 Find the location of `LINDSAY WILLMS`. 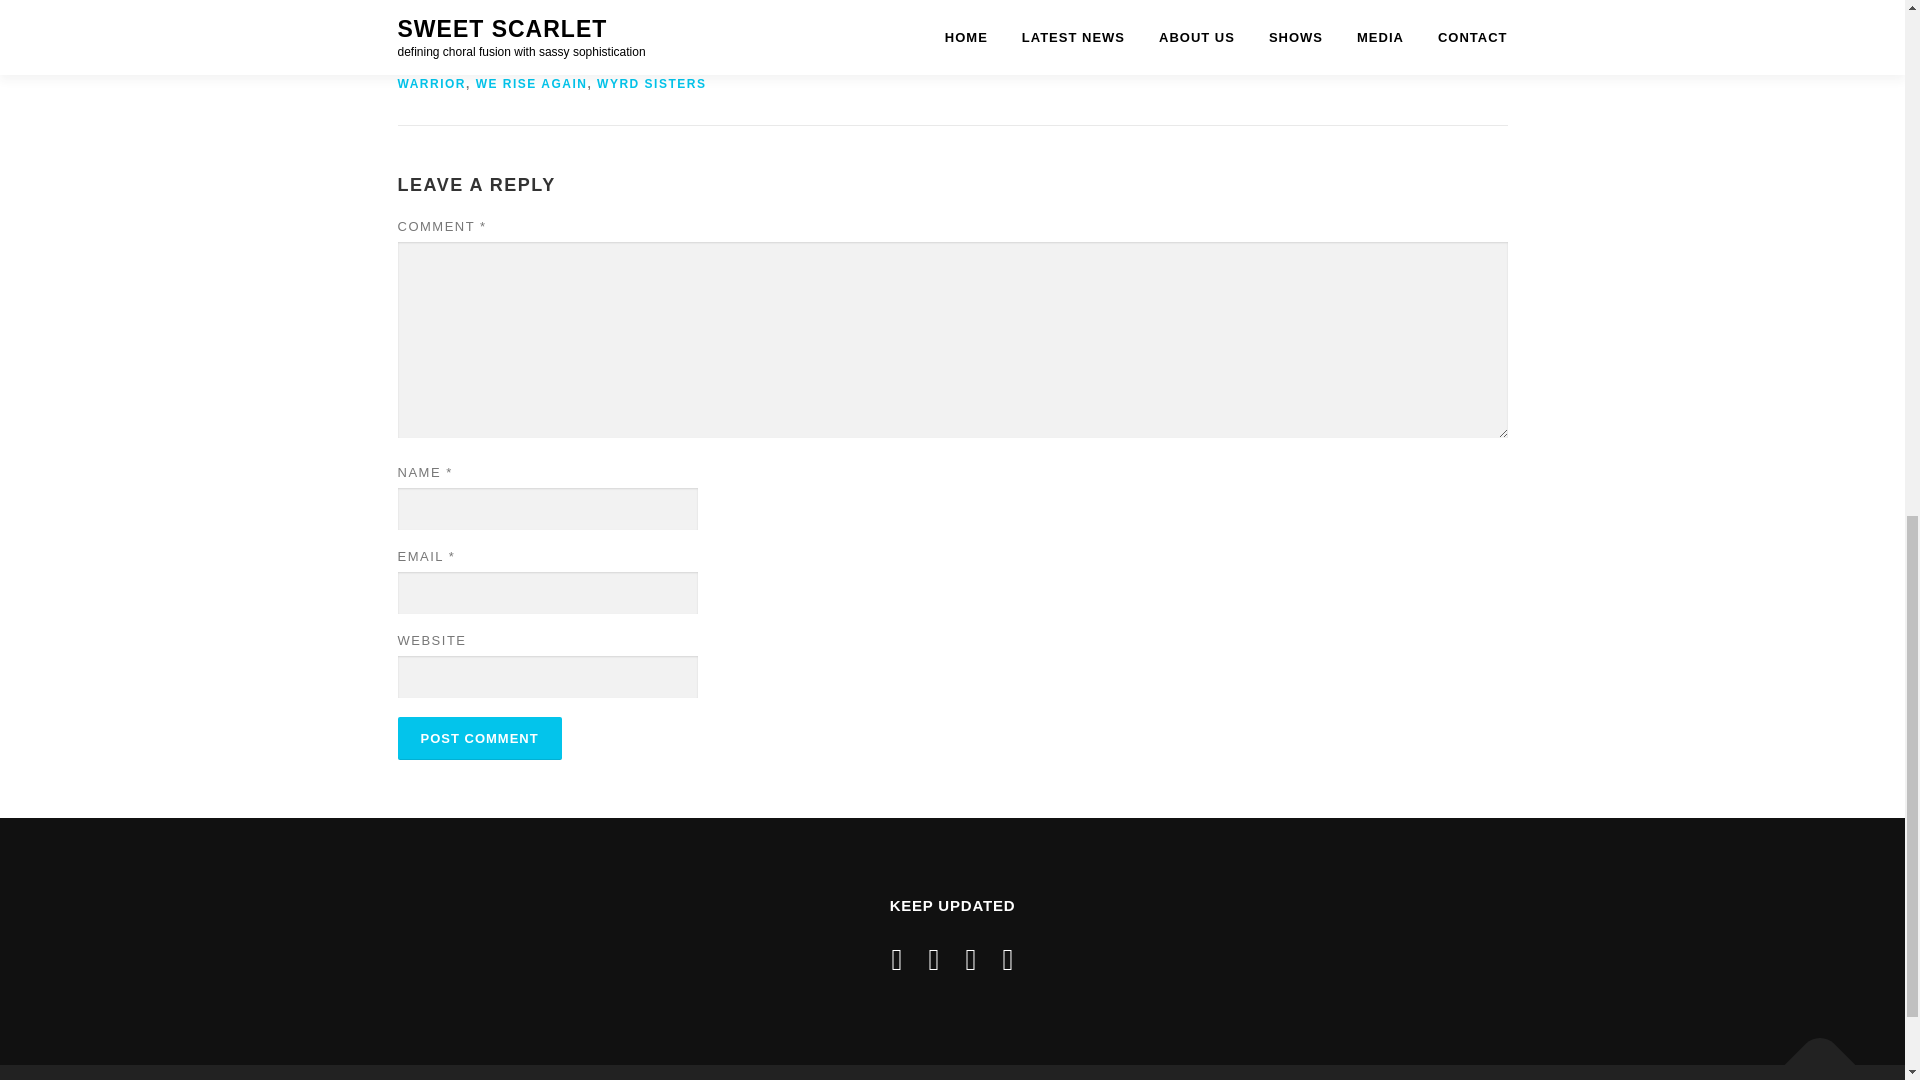

LINDSAY WILLMS is located at coordinates (1172, 43).